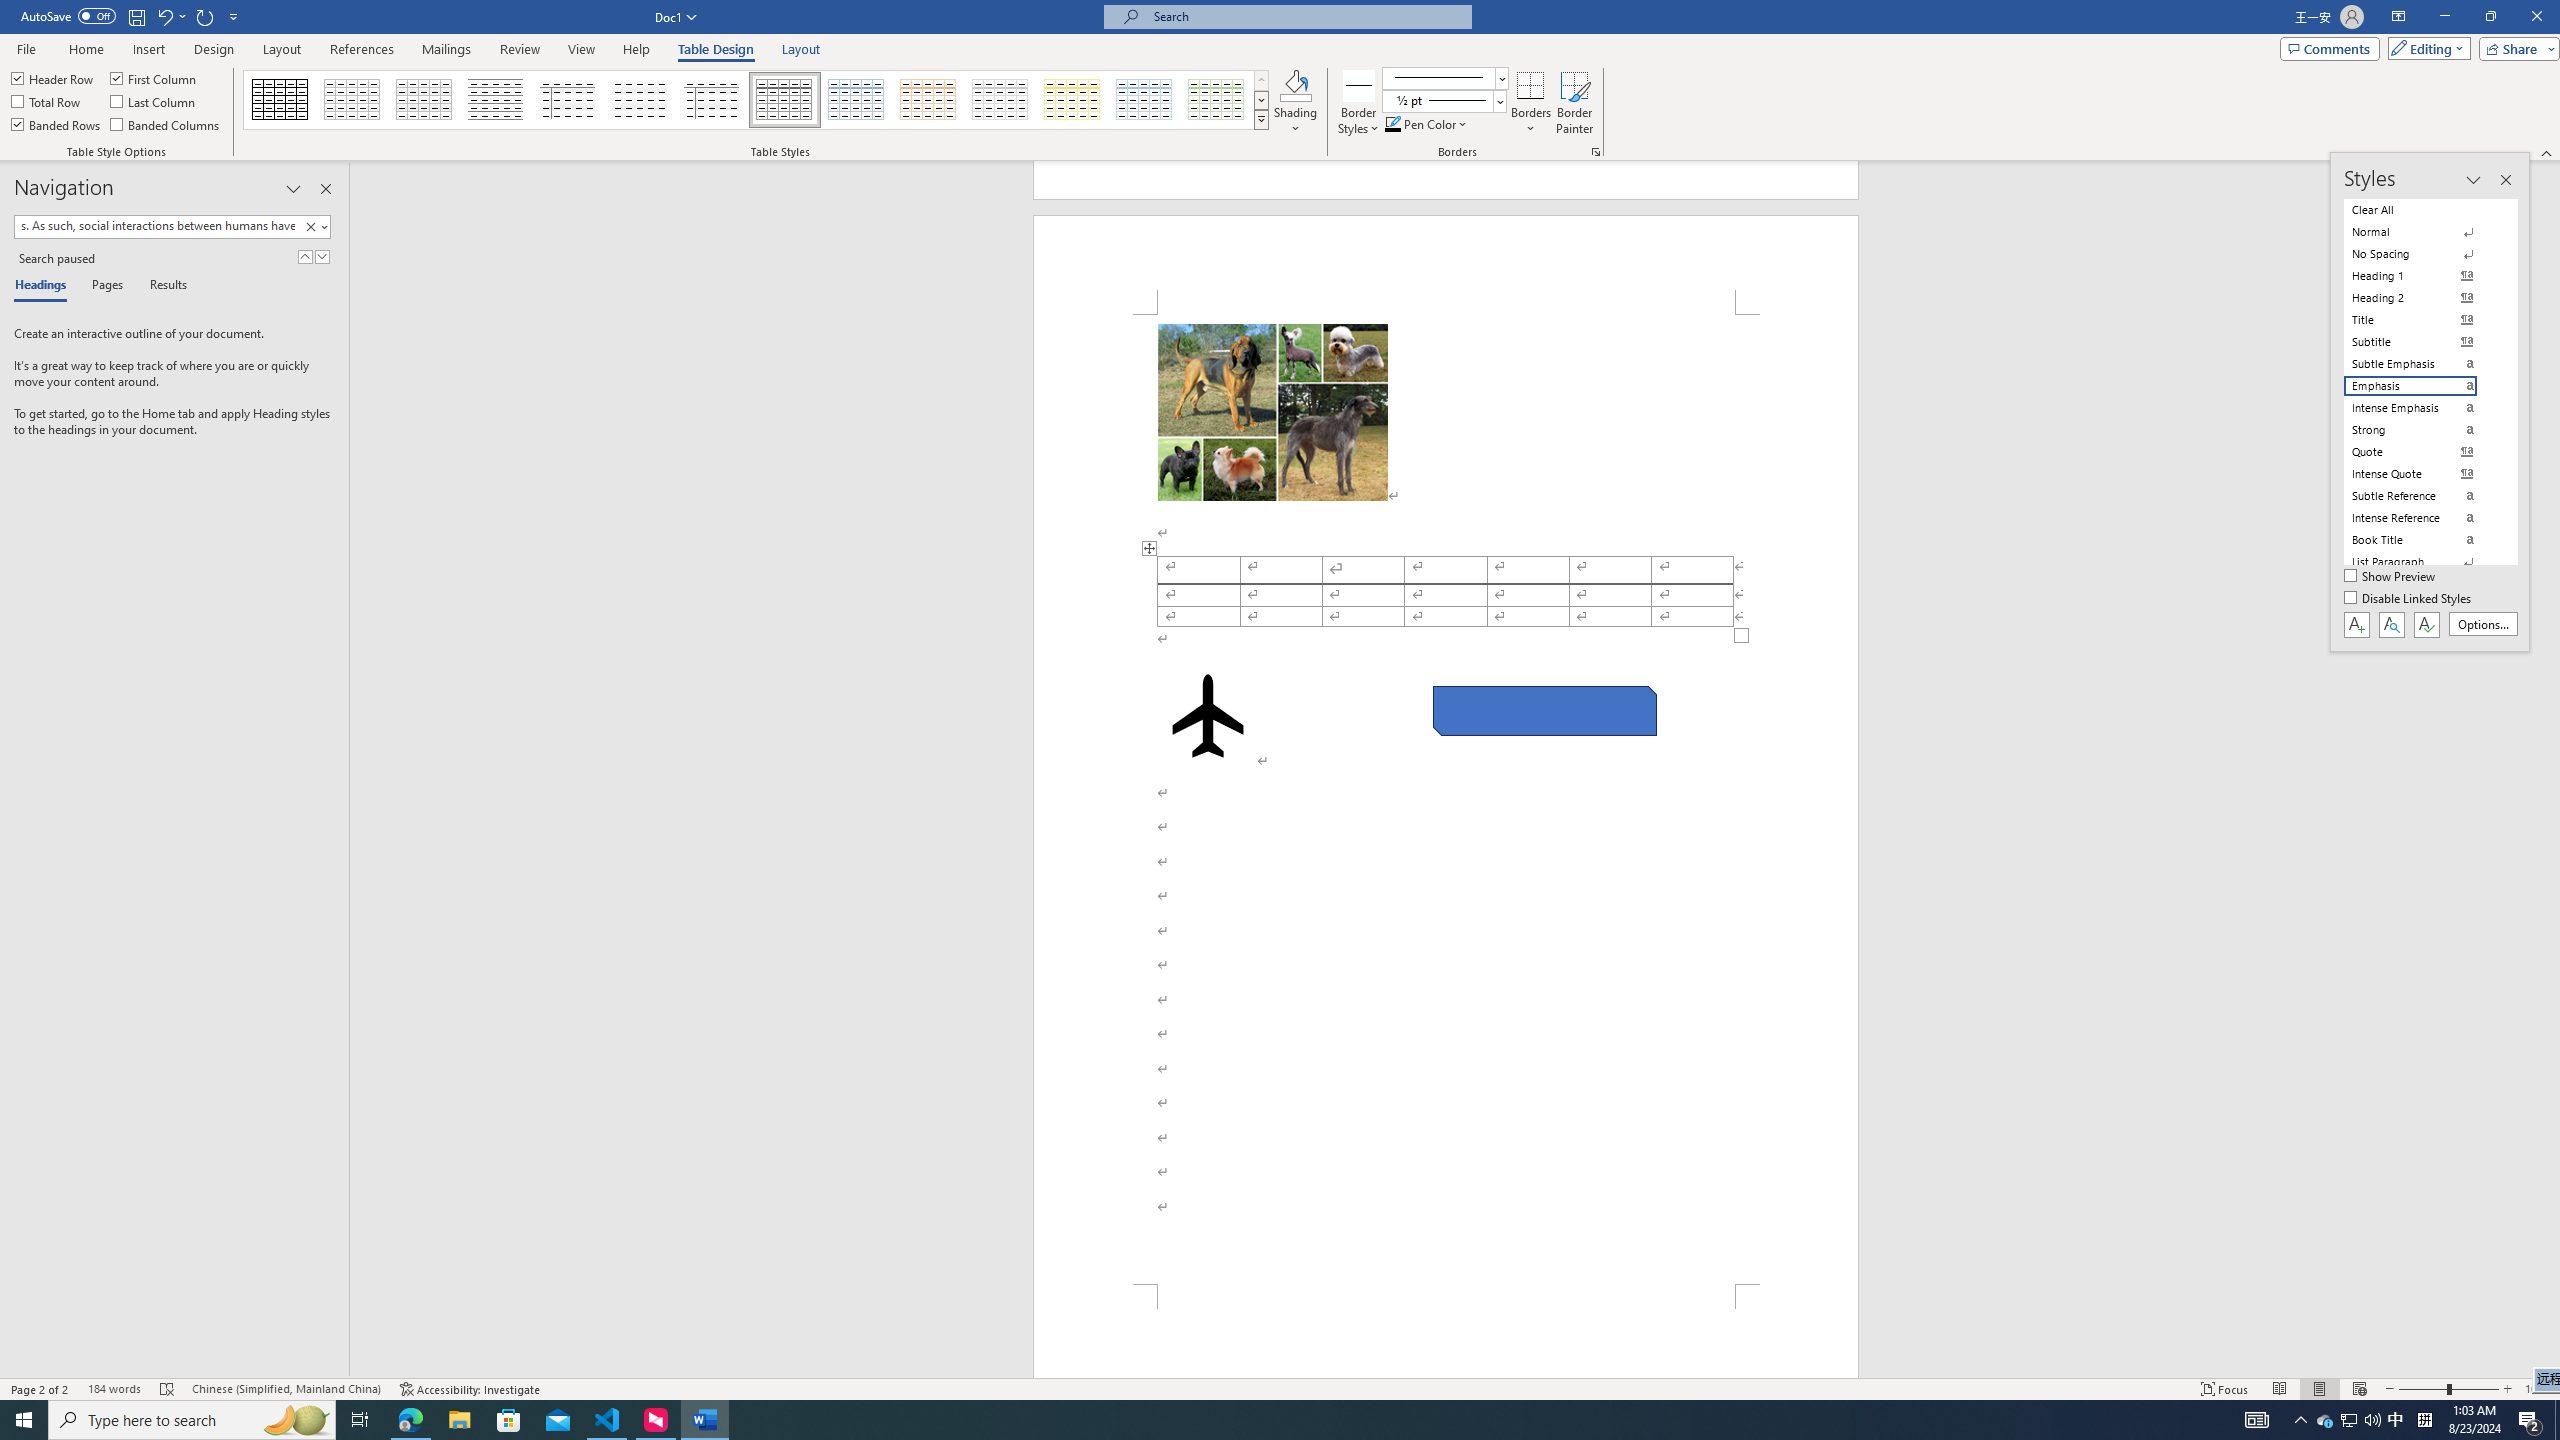 This screenshot has width=2560, height=1440. Describe the element at coordinates (1272, 412) in the screenshot. I see `Morphological variation in six dogs` at that location.